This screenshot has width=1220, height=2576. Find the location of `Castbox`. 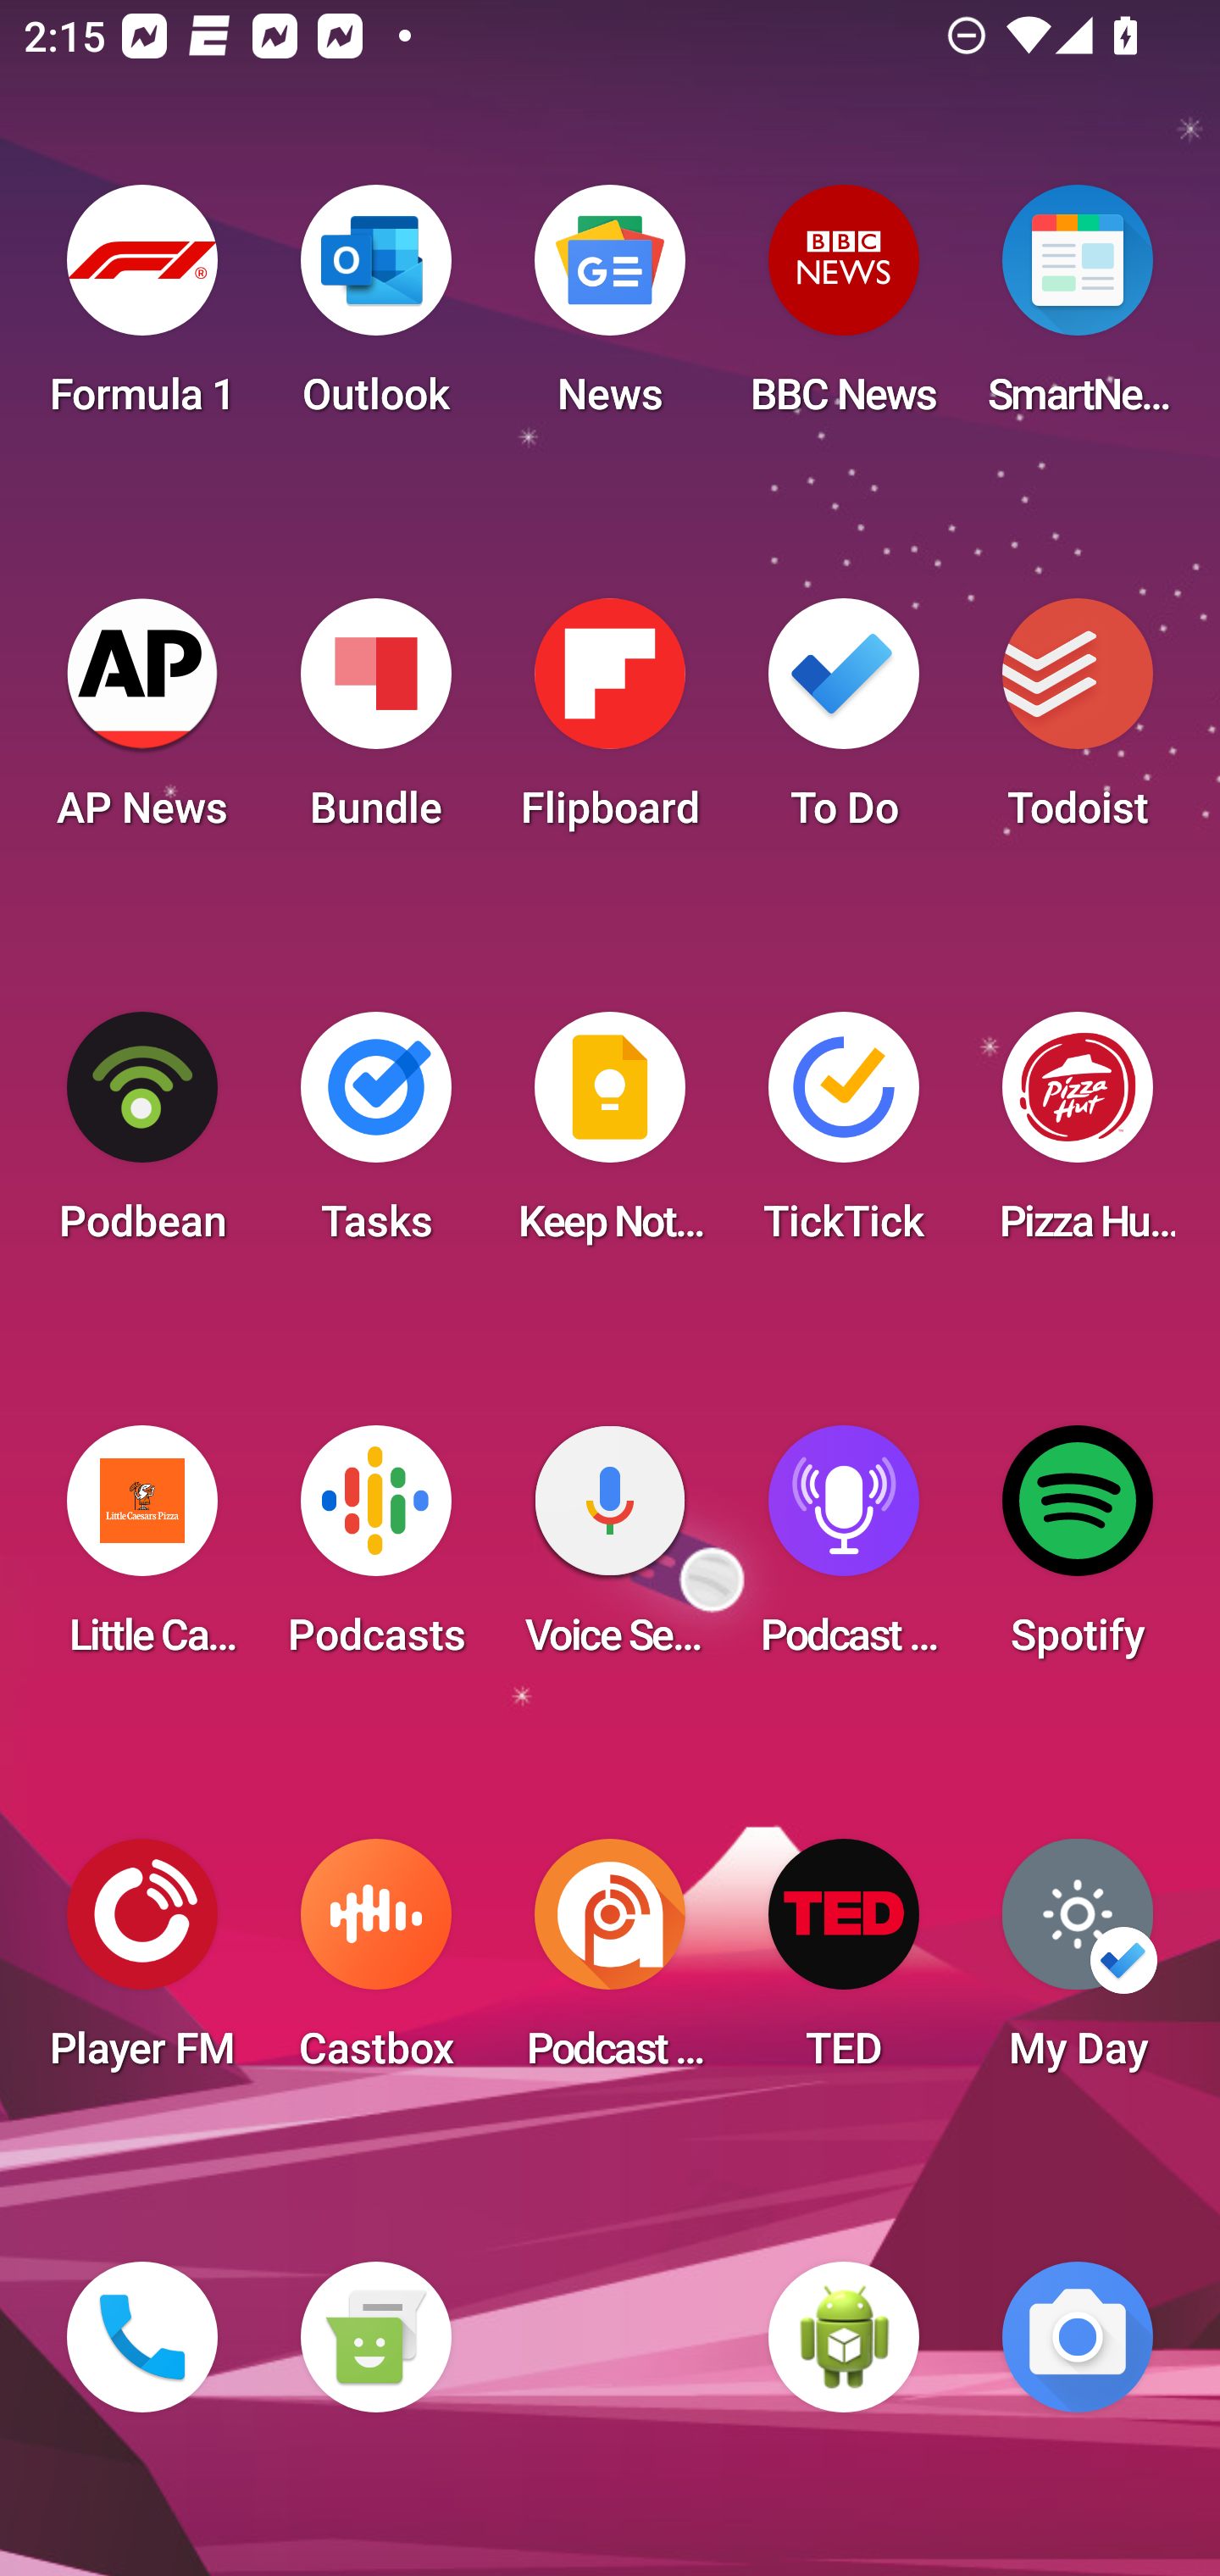

Castbox is located at coordinates (375, 1964).